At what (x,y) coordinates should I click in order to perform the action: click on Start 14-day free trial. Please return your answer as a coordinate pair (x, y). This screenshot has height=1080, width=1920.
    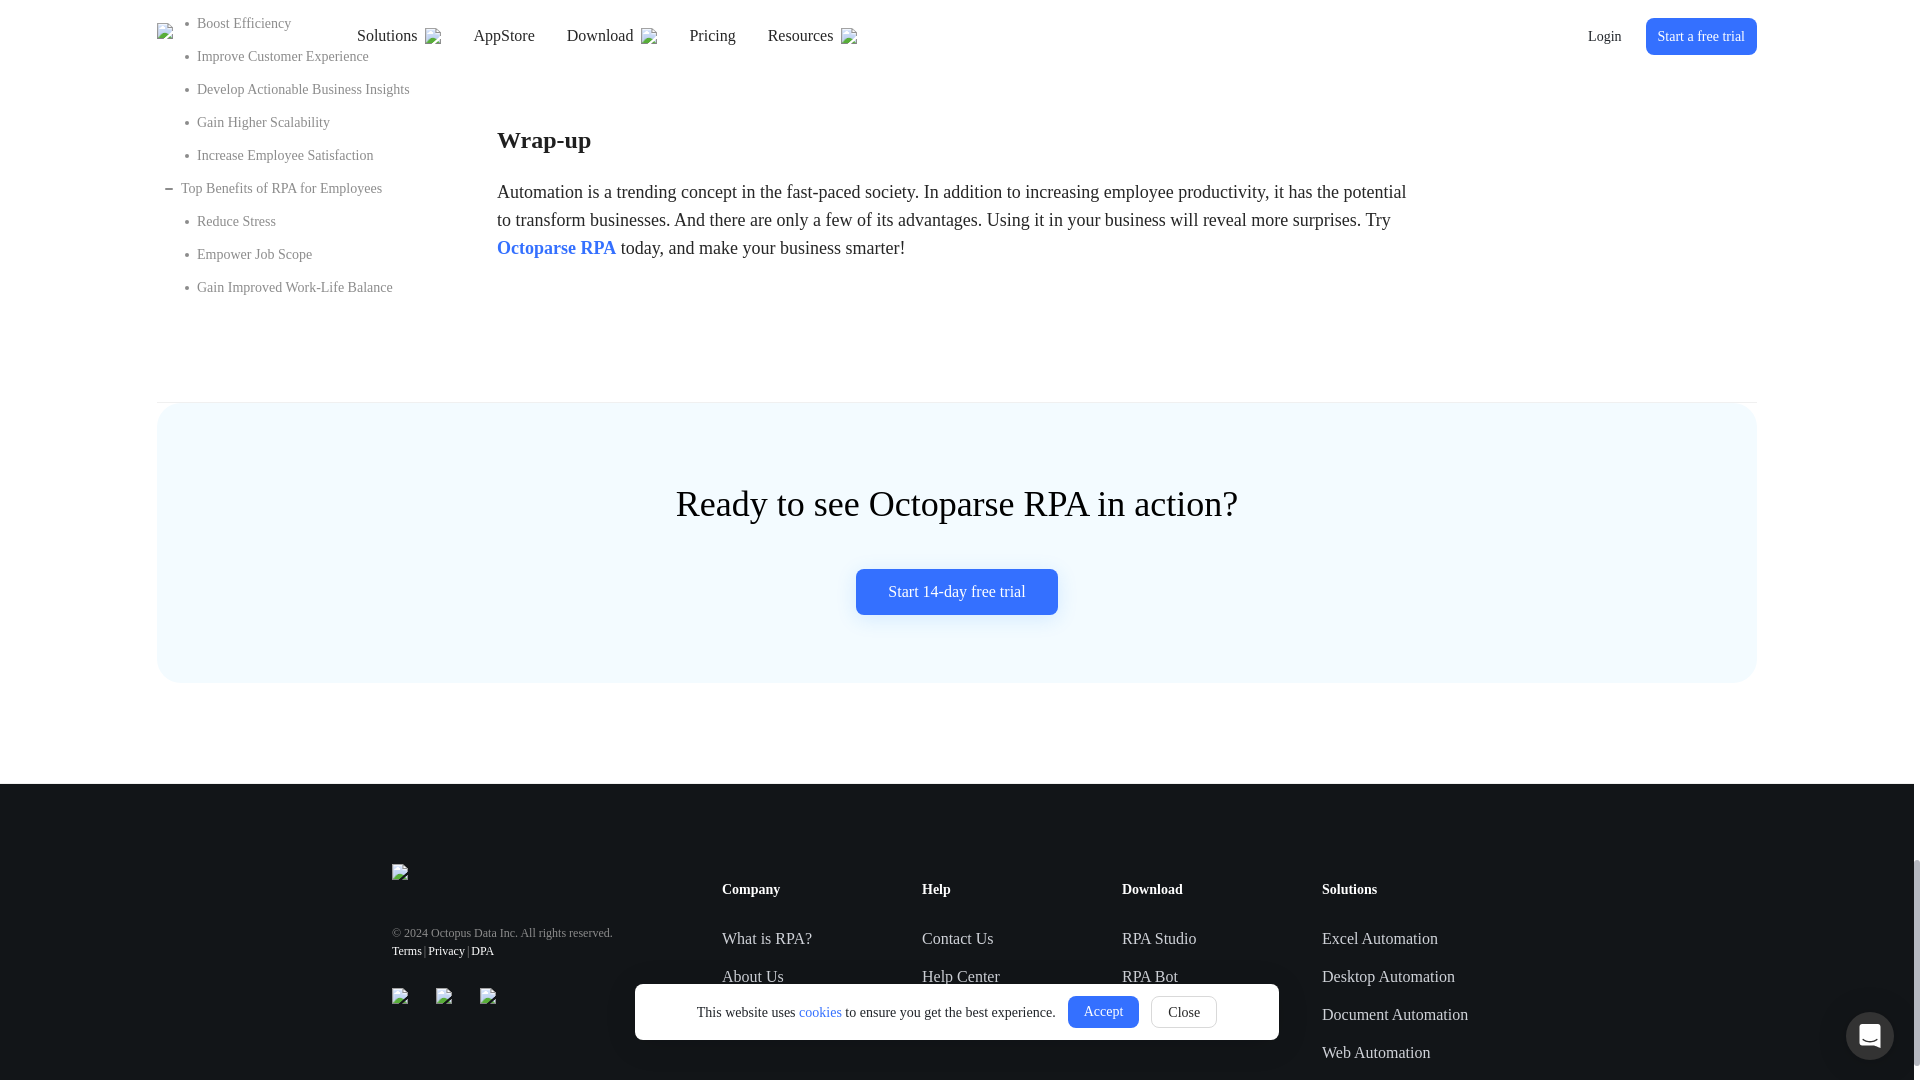
    Looking at the image, I should click on (956, 592).